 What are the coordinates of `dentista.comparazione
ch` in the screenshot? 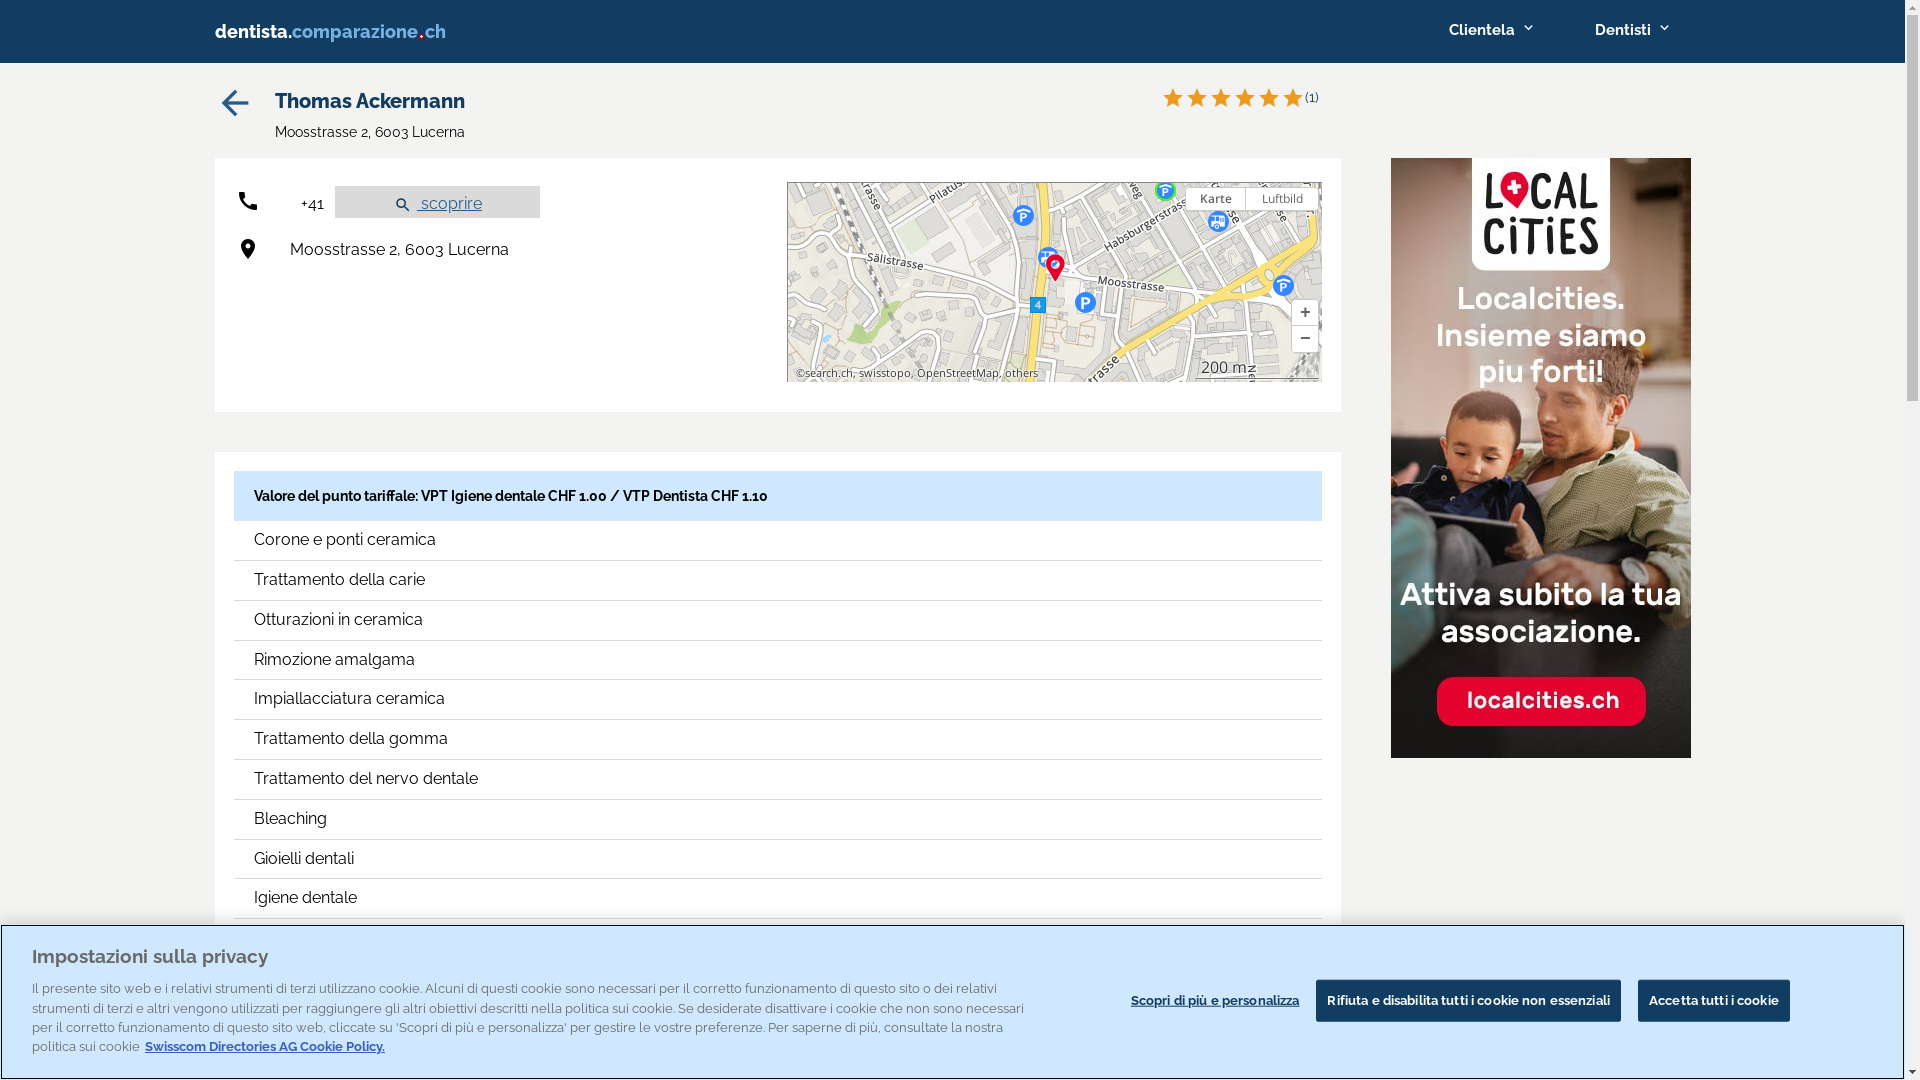 It's located at (344, 32).